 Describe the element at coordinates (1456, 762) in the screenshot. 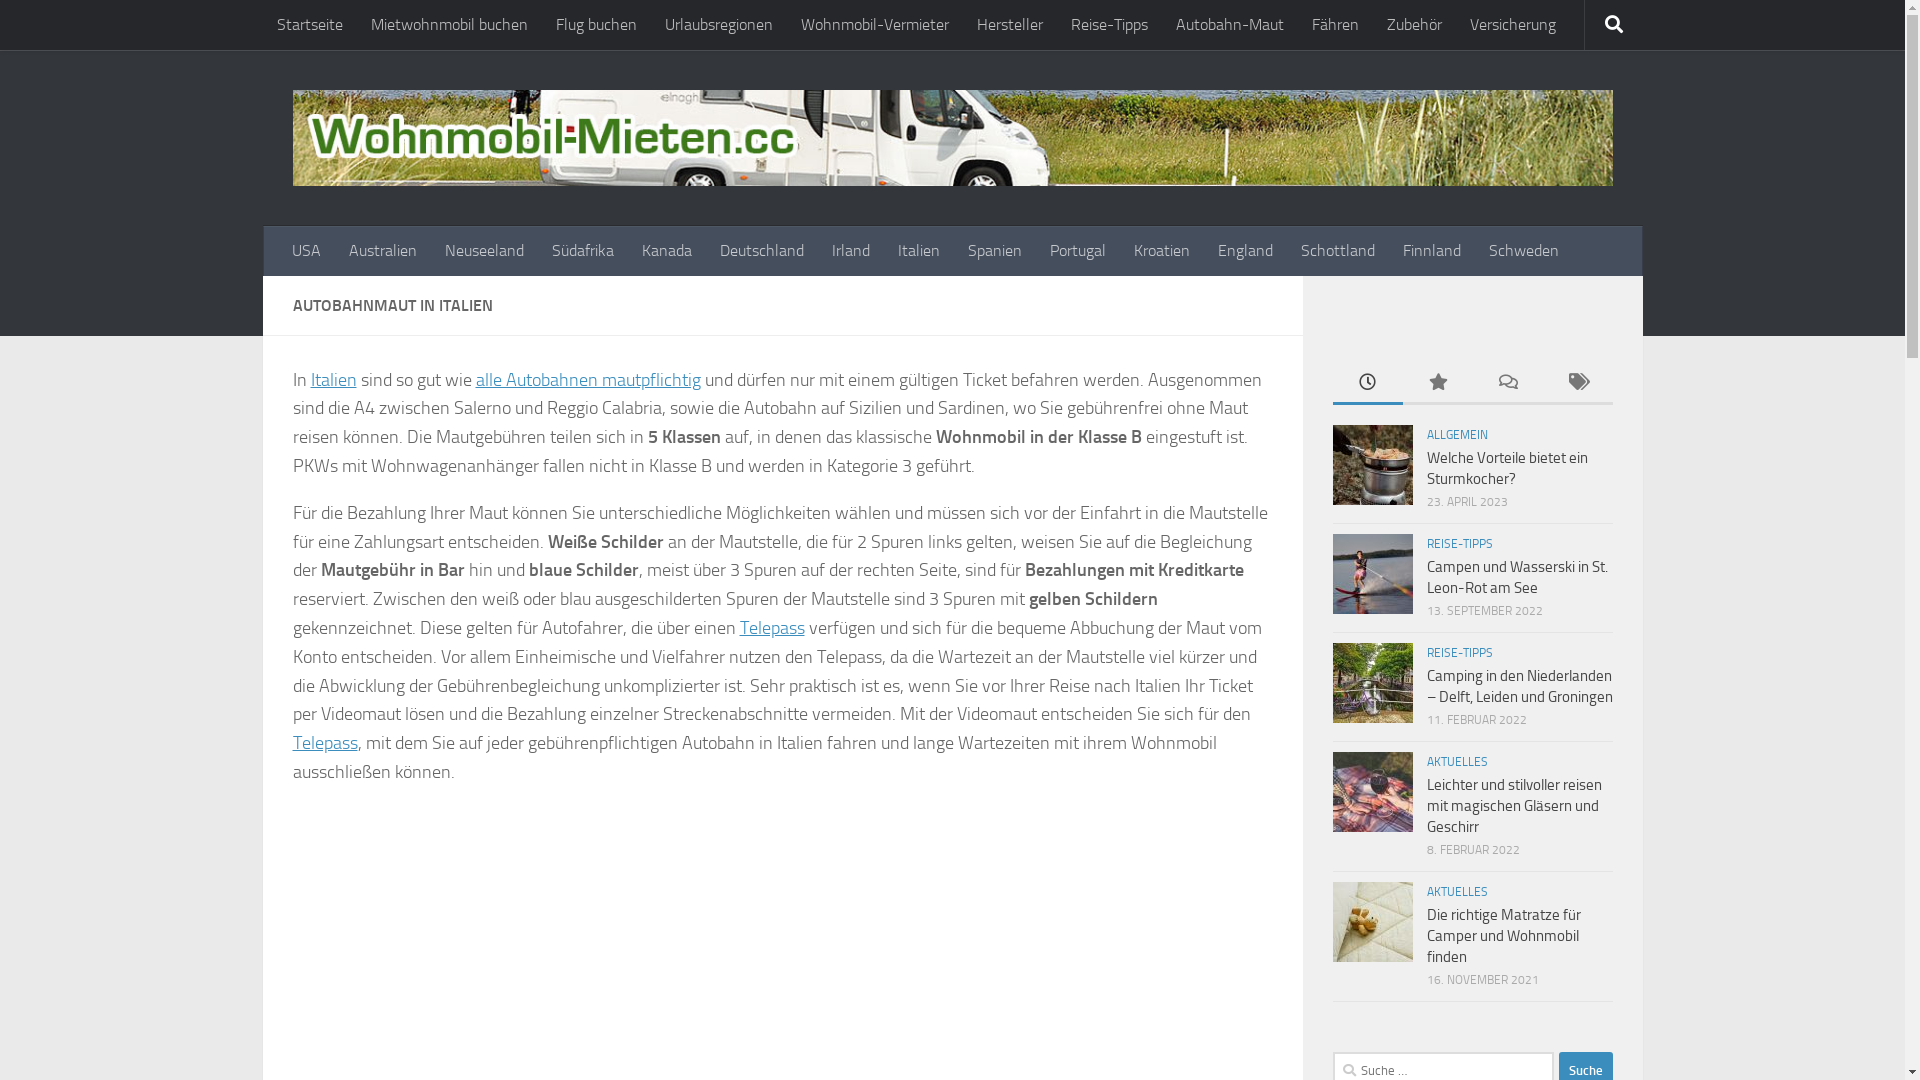

I see `AKTUELLES` at that location.